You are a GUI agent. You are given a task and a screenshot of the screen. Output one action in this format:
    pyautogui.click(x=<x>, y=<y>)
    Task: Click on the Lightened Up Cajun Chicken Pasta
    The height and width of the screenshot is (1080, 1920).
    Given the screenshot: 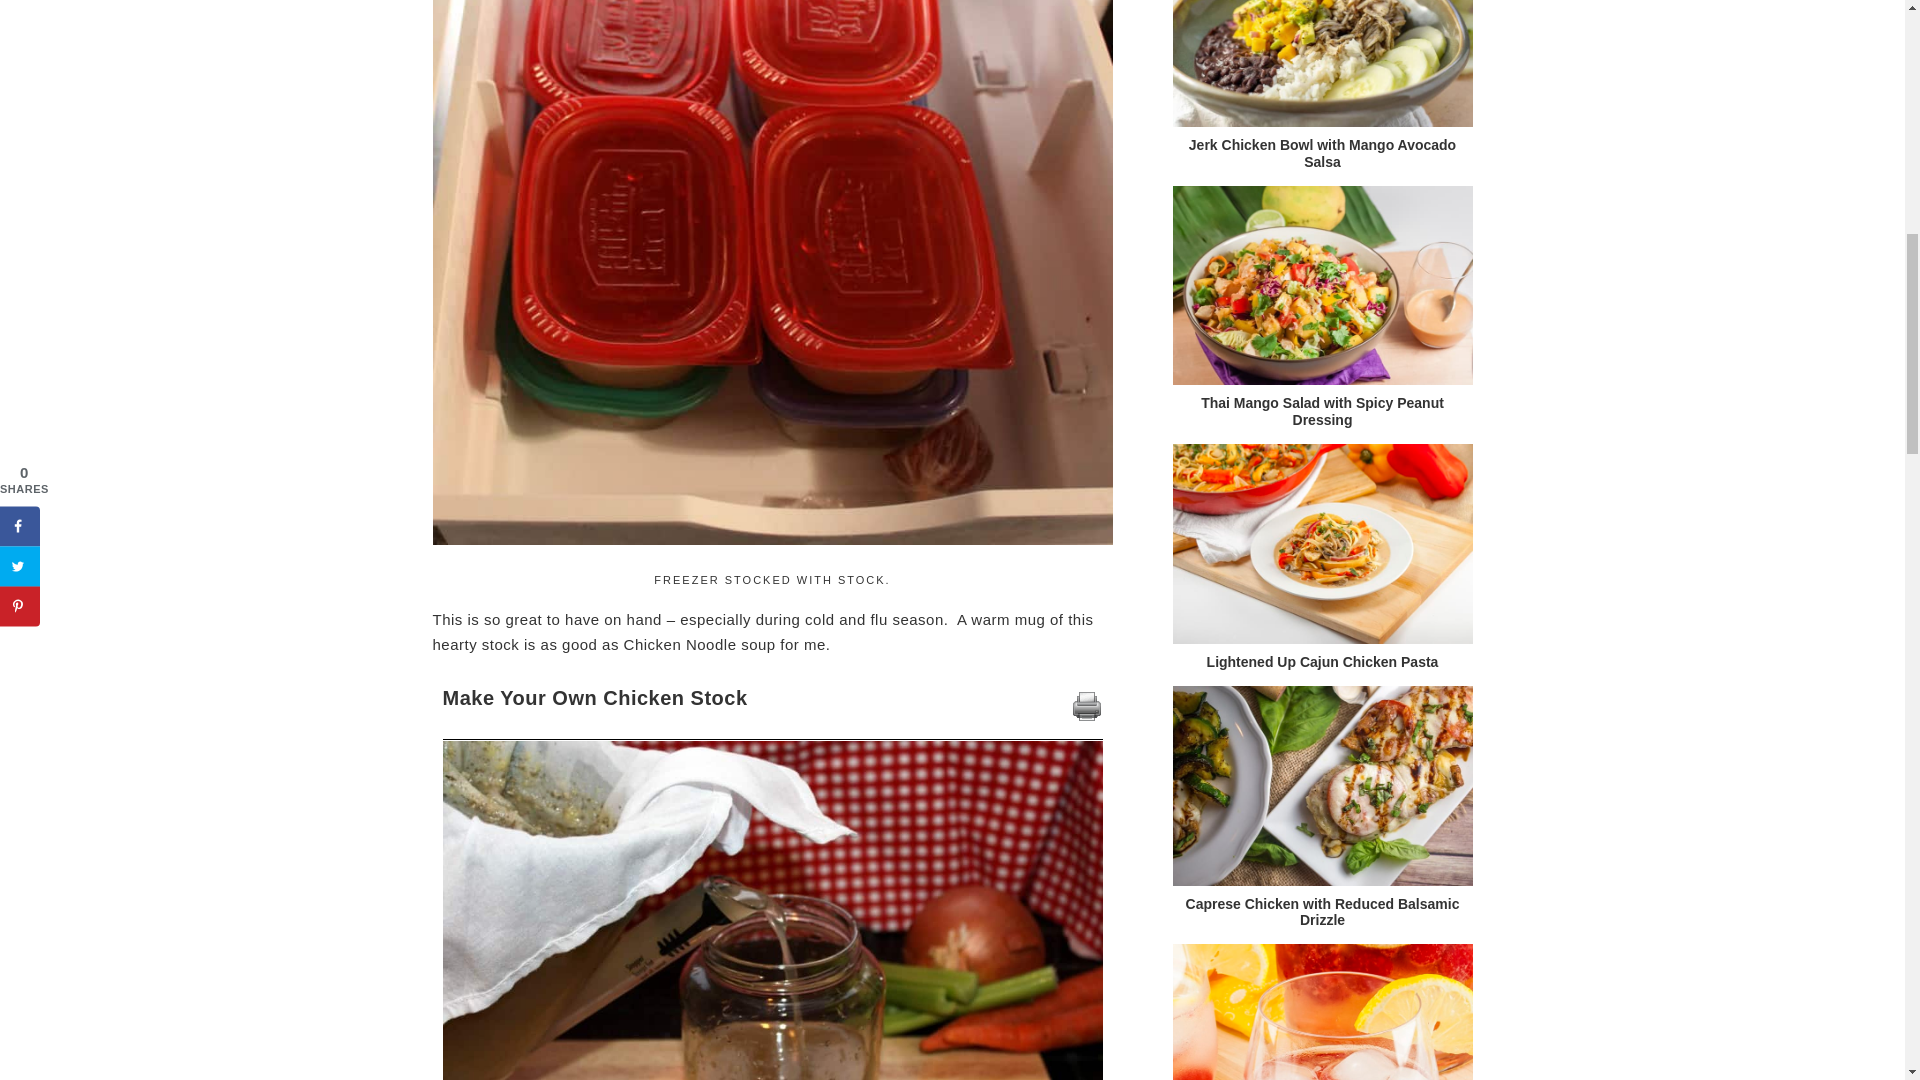 What is the action you would take?
    pyautogui.click(x=1322, y=543)
    